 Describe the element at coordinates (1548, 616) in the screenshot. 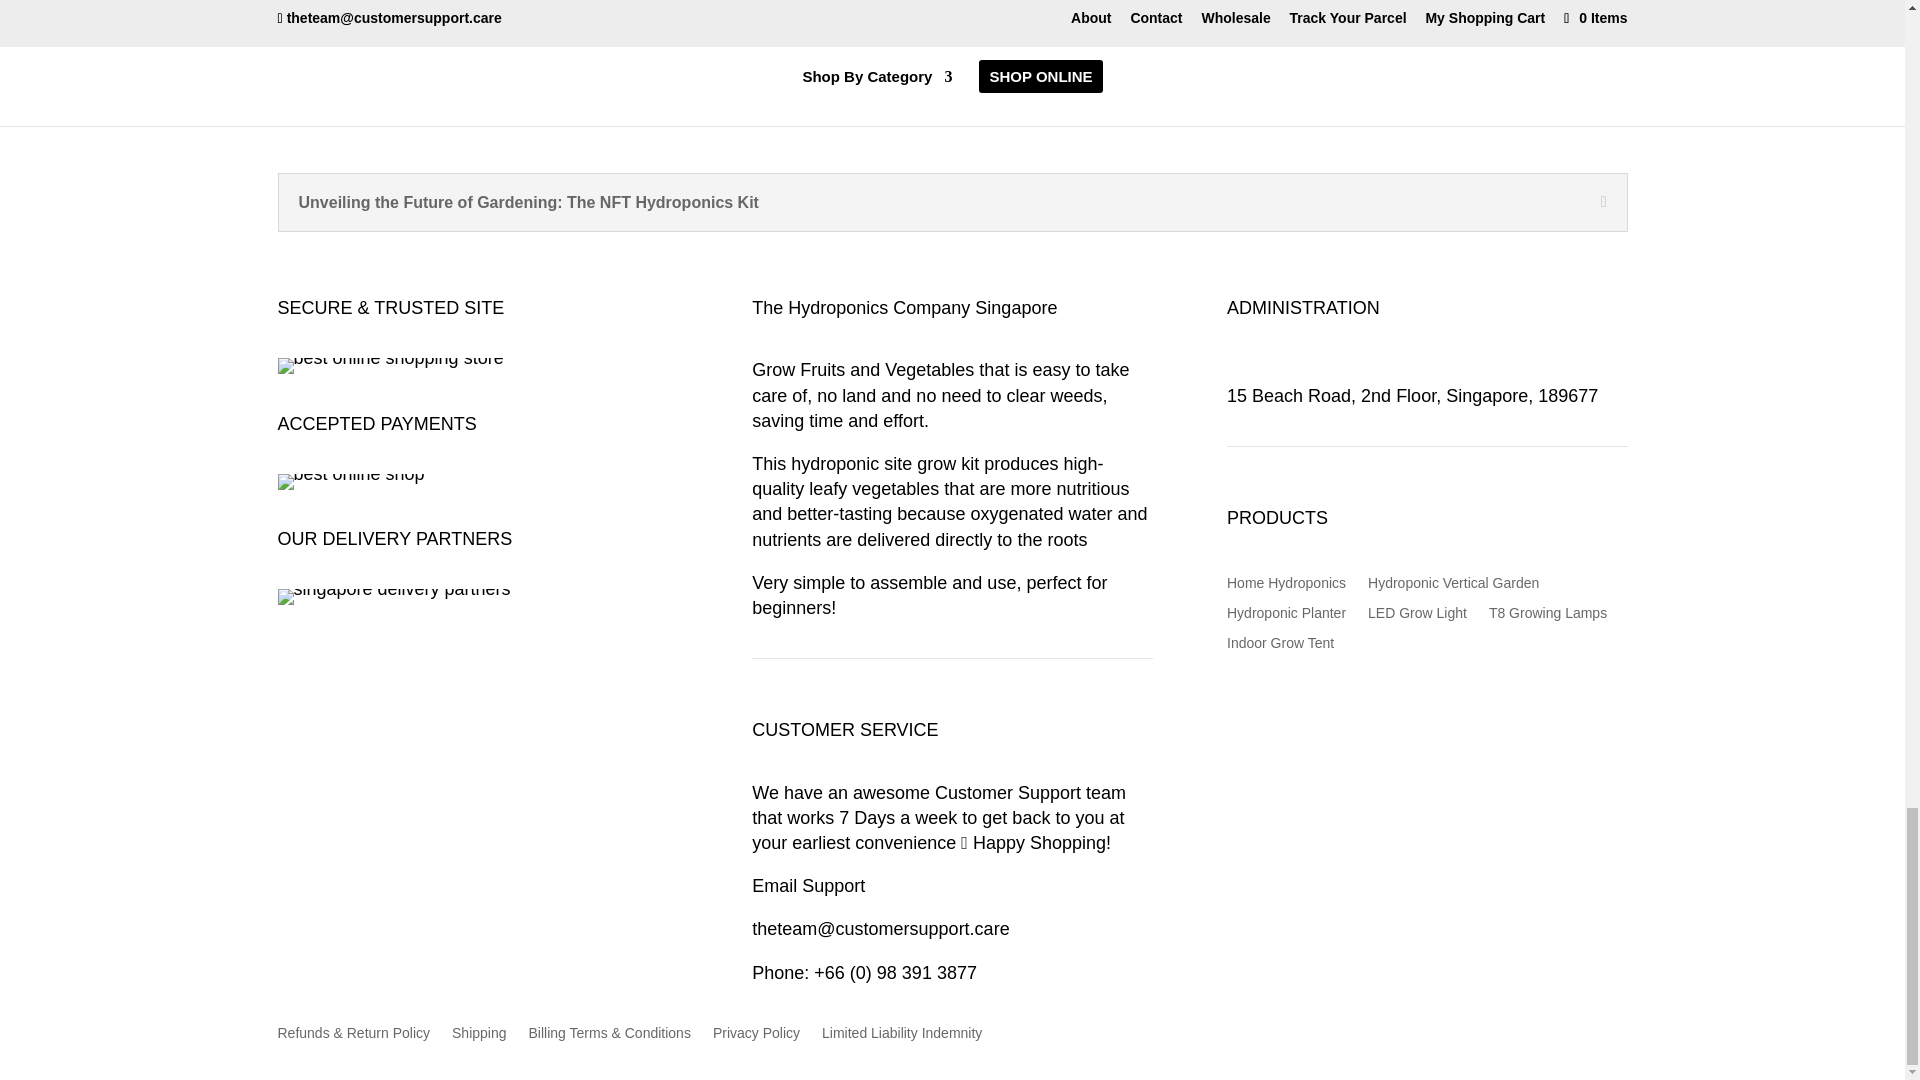

I see `T8 Growing Lamps` at that location.